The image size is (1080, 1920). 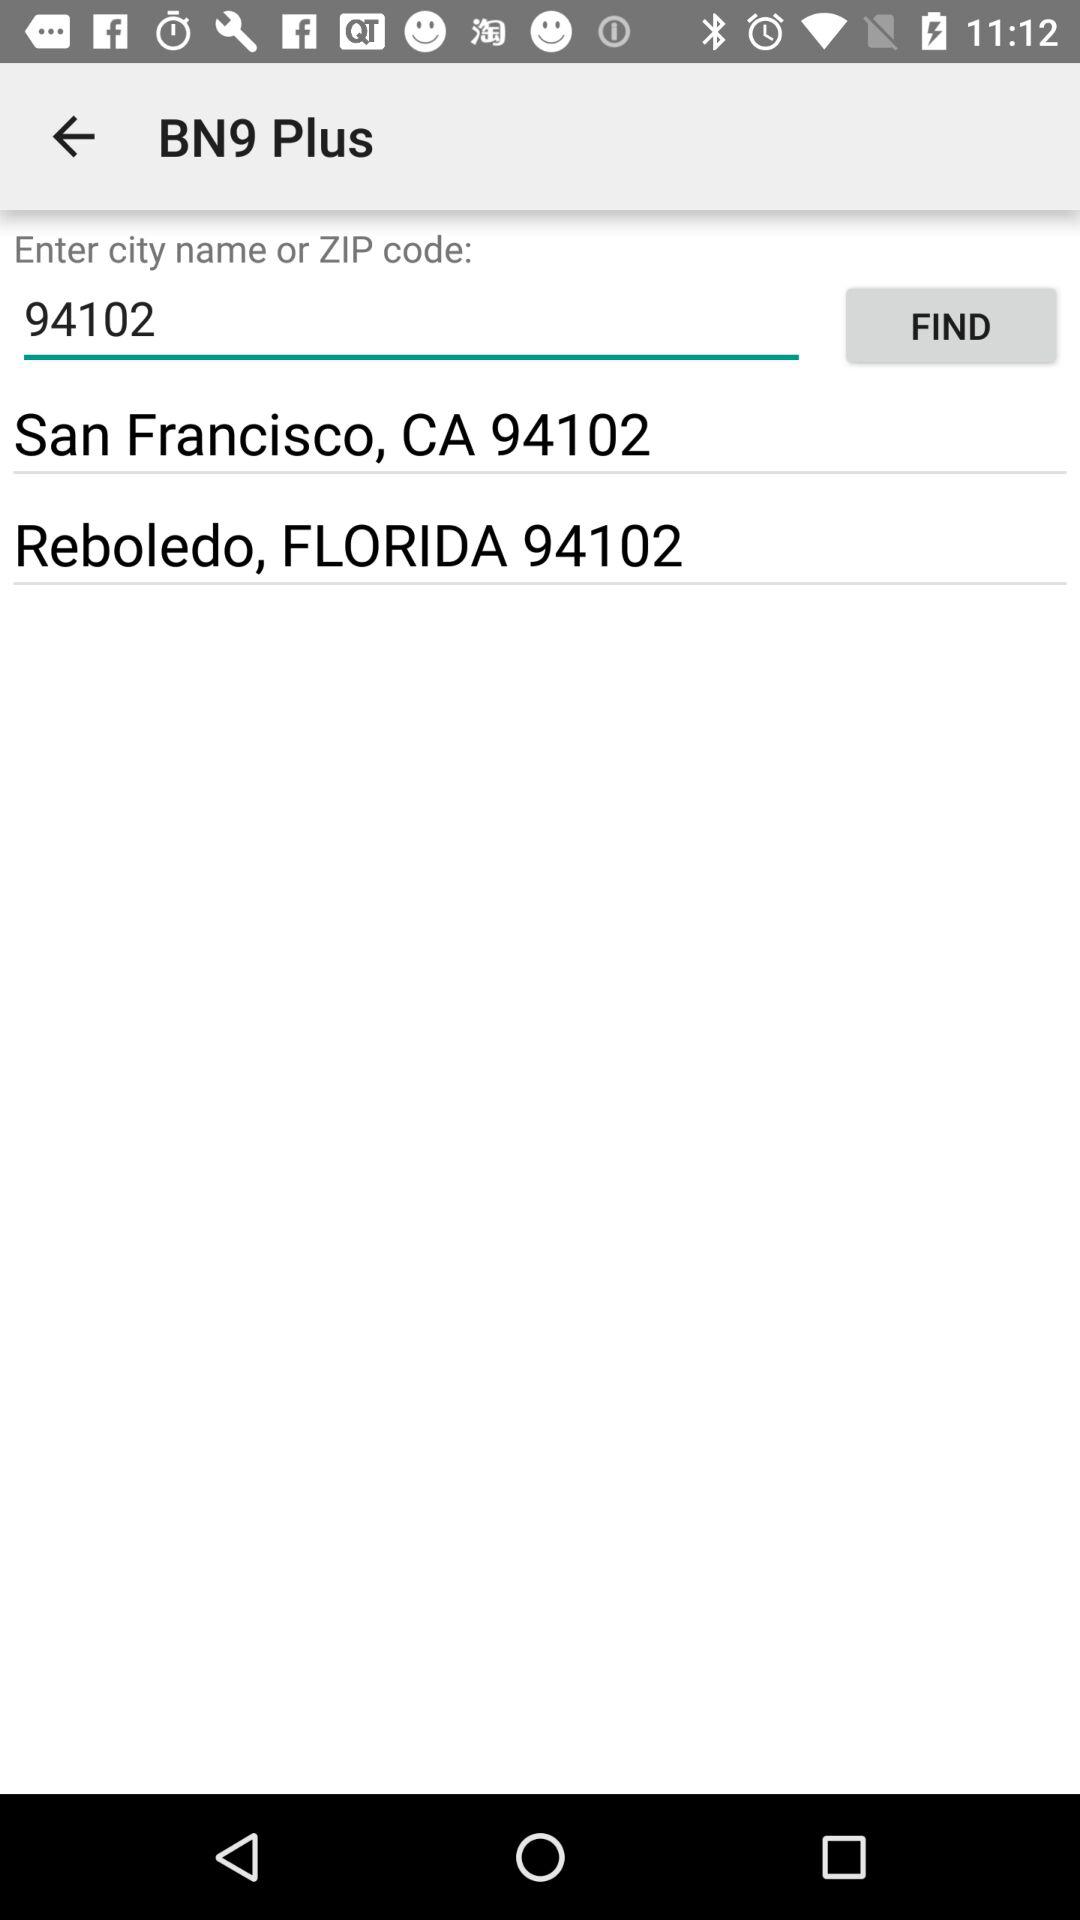 I want to click on click the item at the top right corner, so click(x=950, y=326).